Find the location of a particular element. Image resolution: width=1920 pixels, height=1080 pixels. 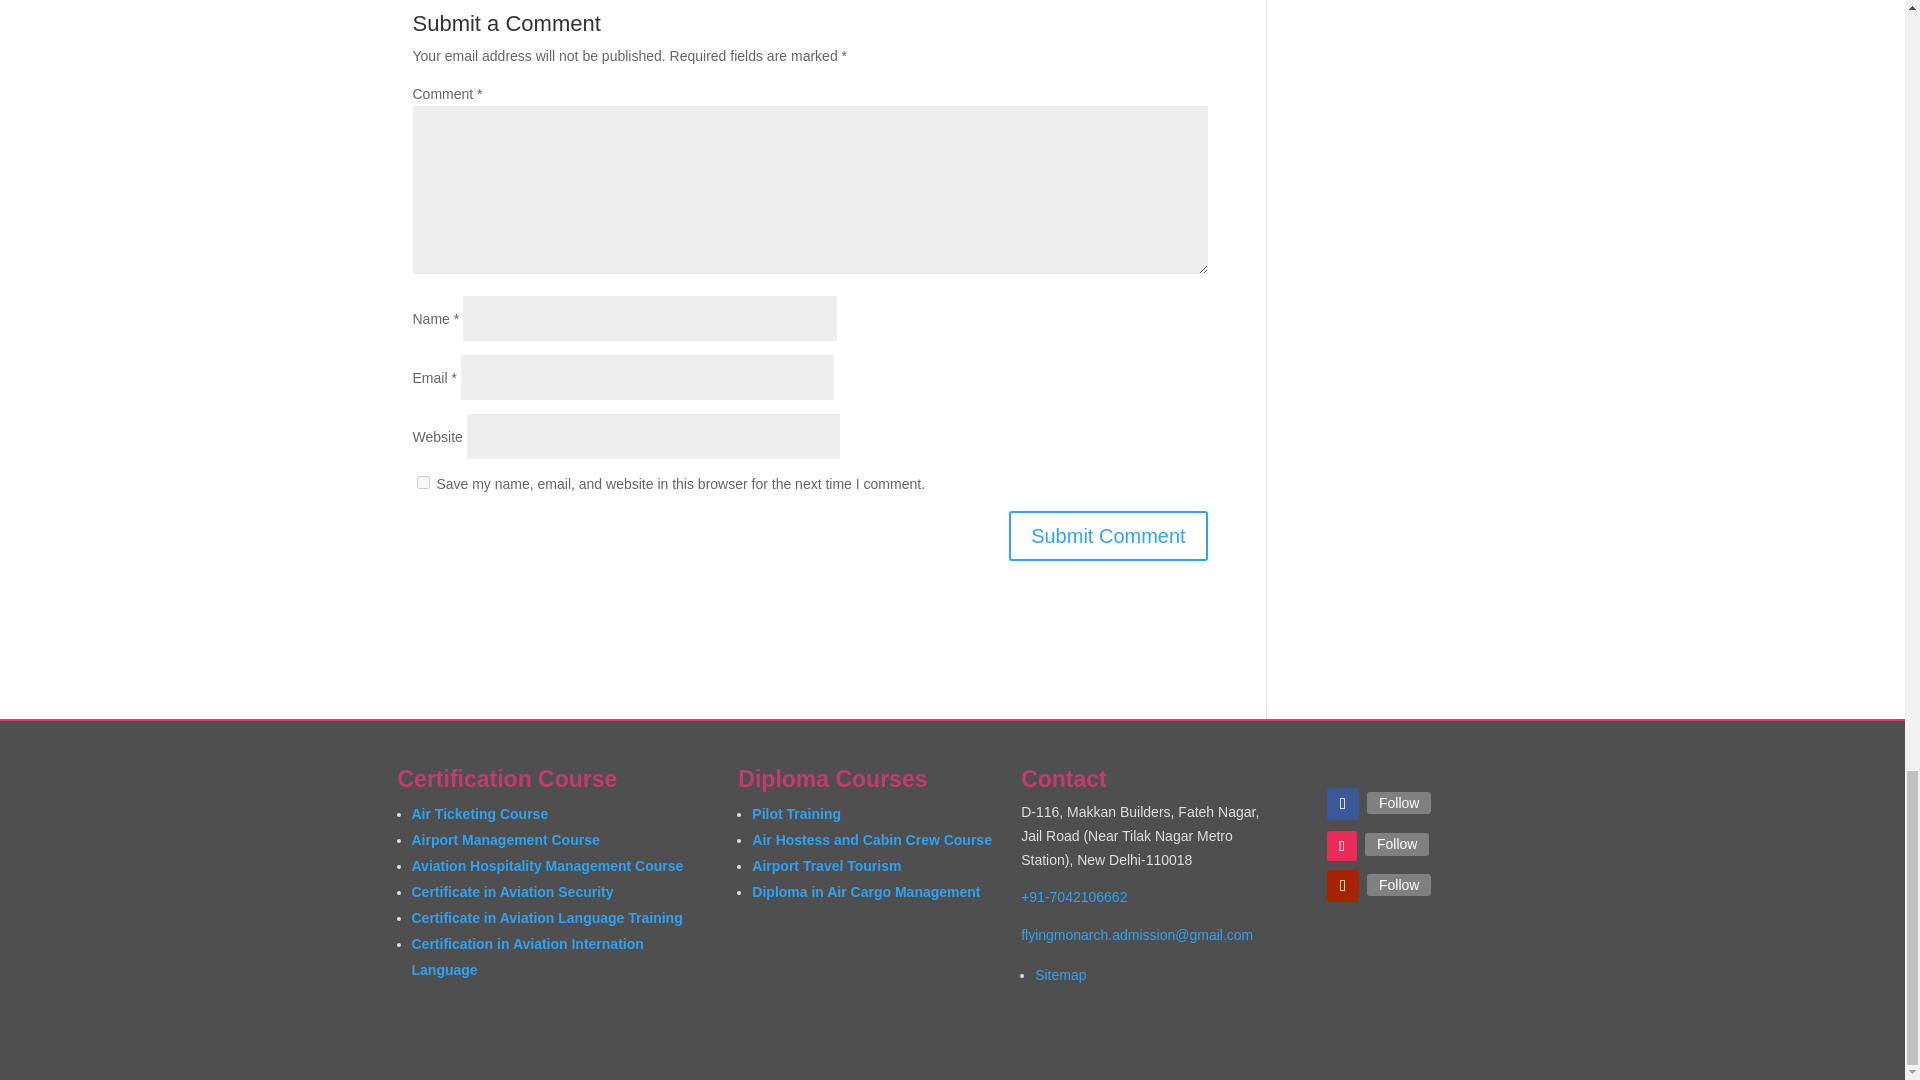

Follow on Instagram is located at coordinates (1342, 845).